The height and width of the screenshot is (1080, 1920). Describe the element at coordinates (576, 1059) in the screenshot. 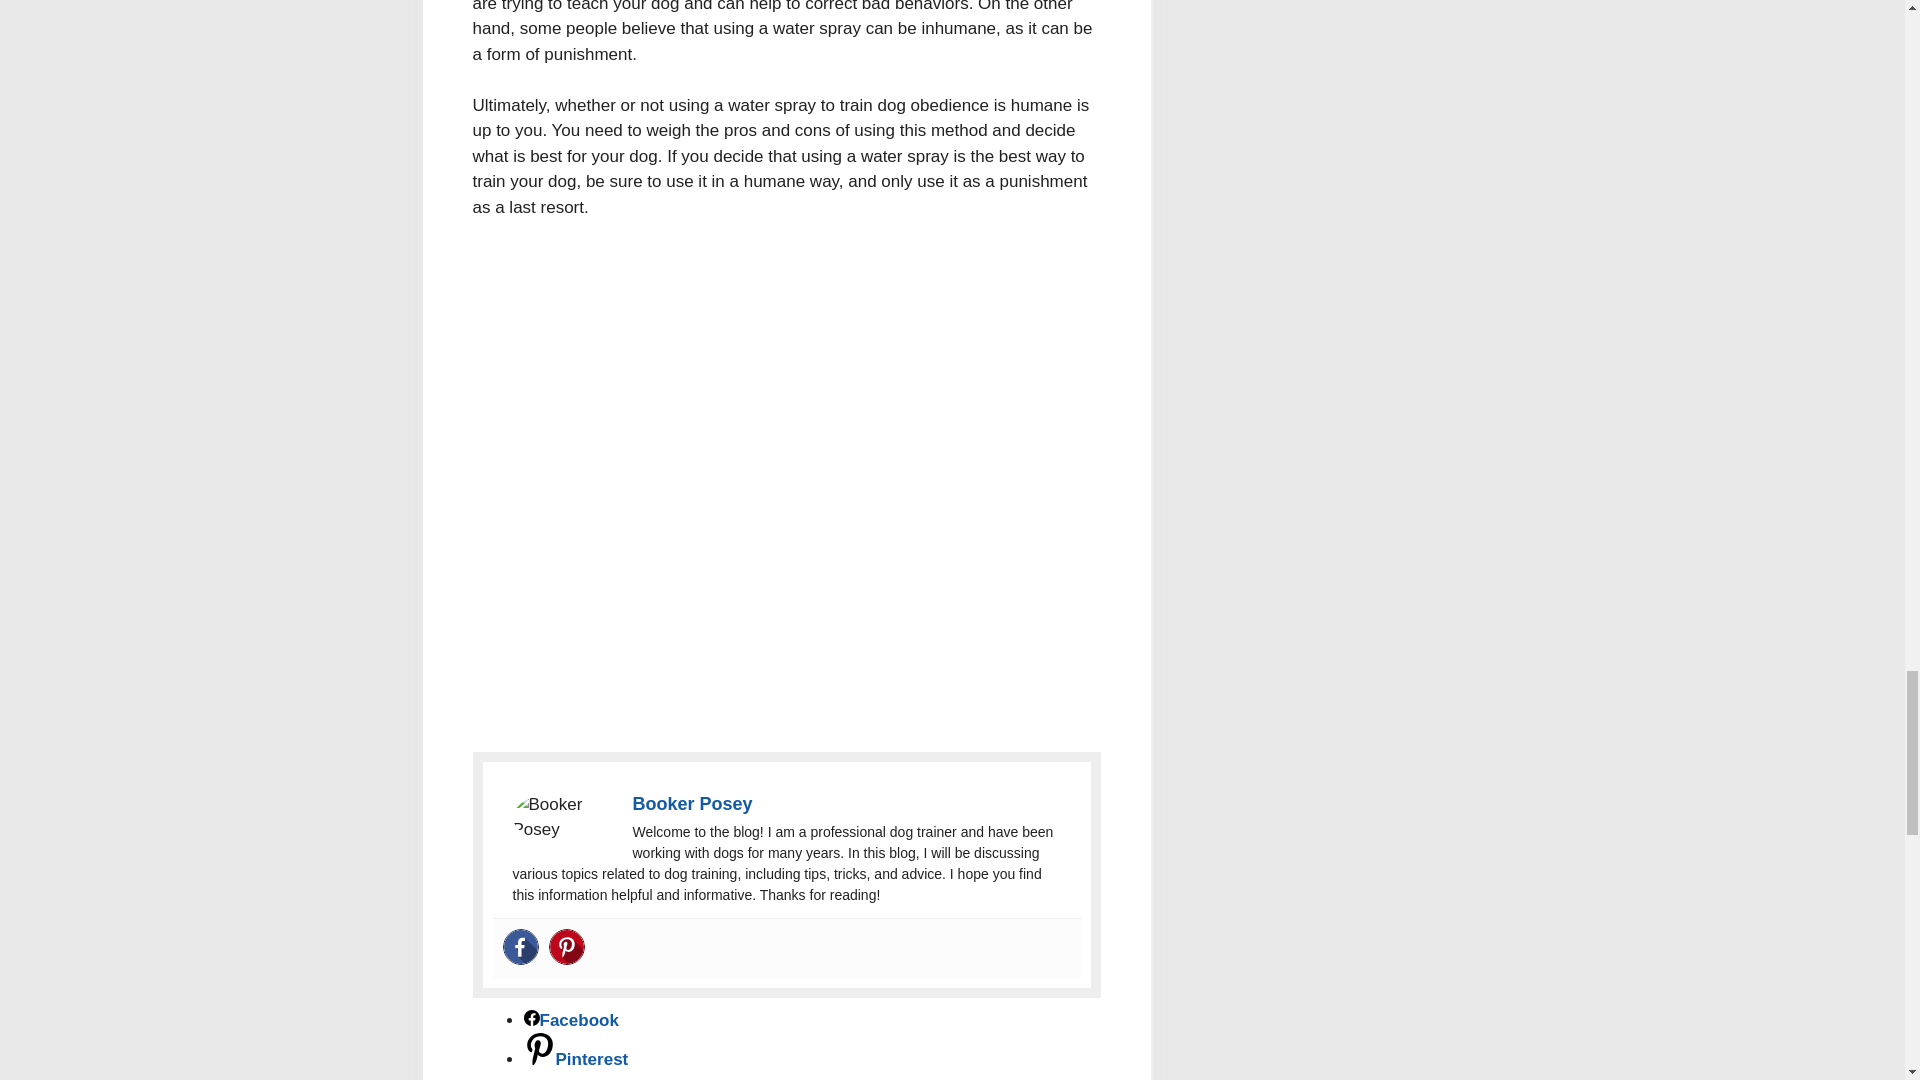

I see `Share on Pinterest` at that location.